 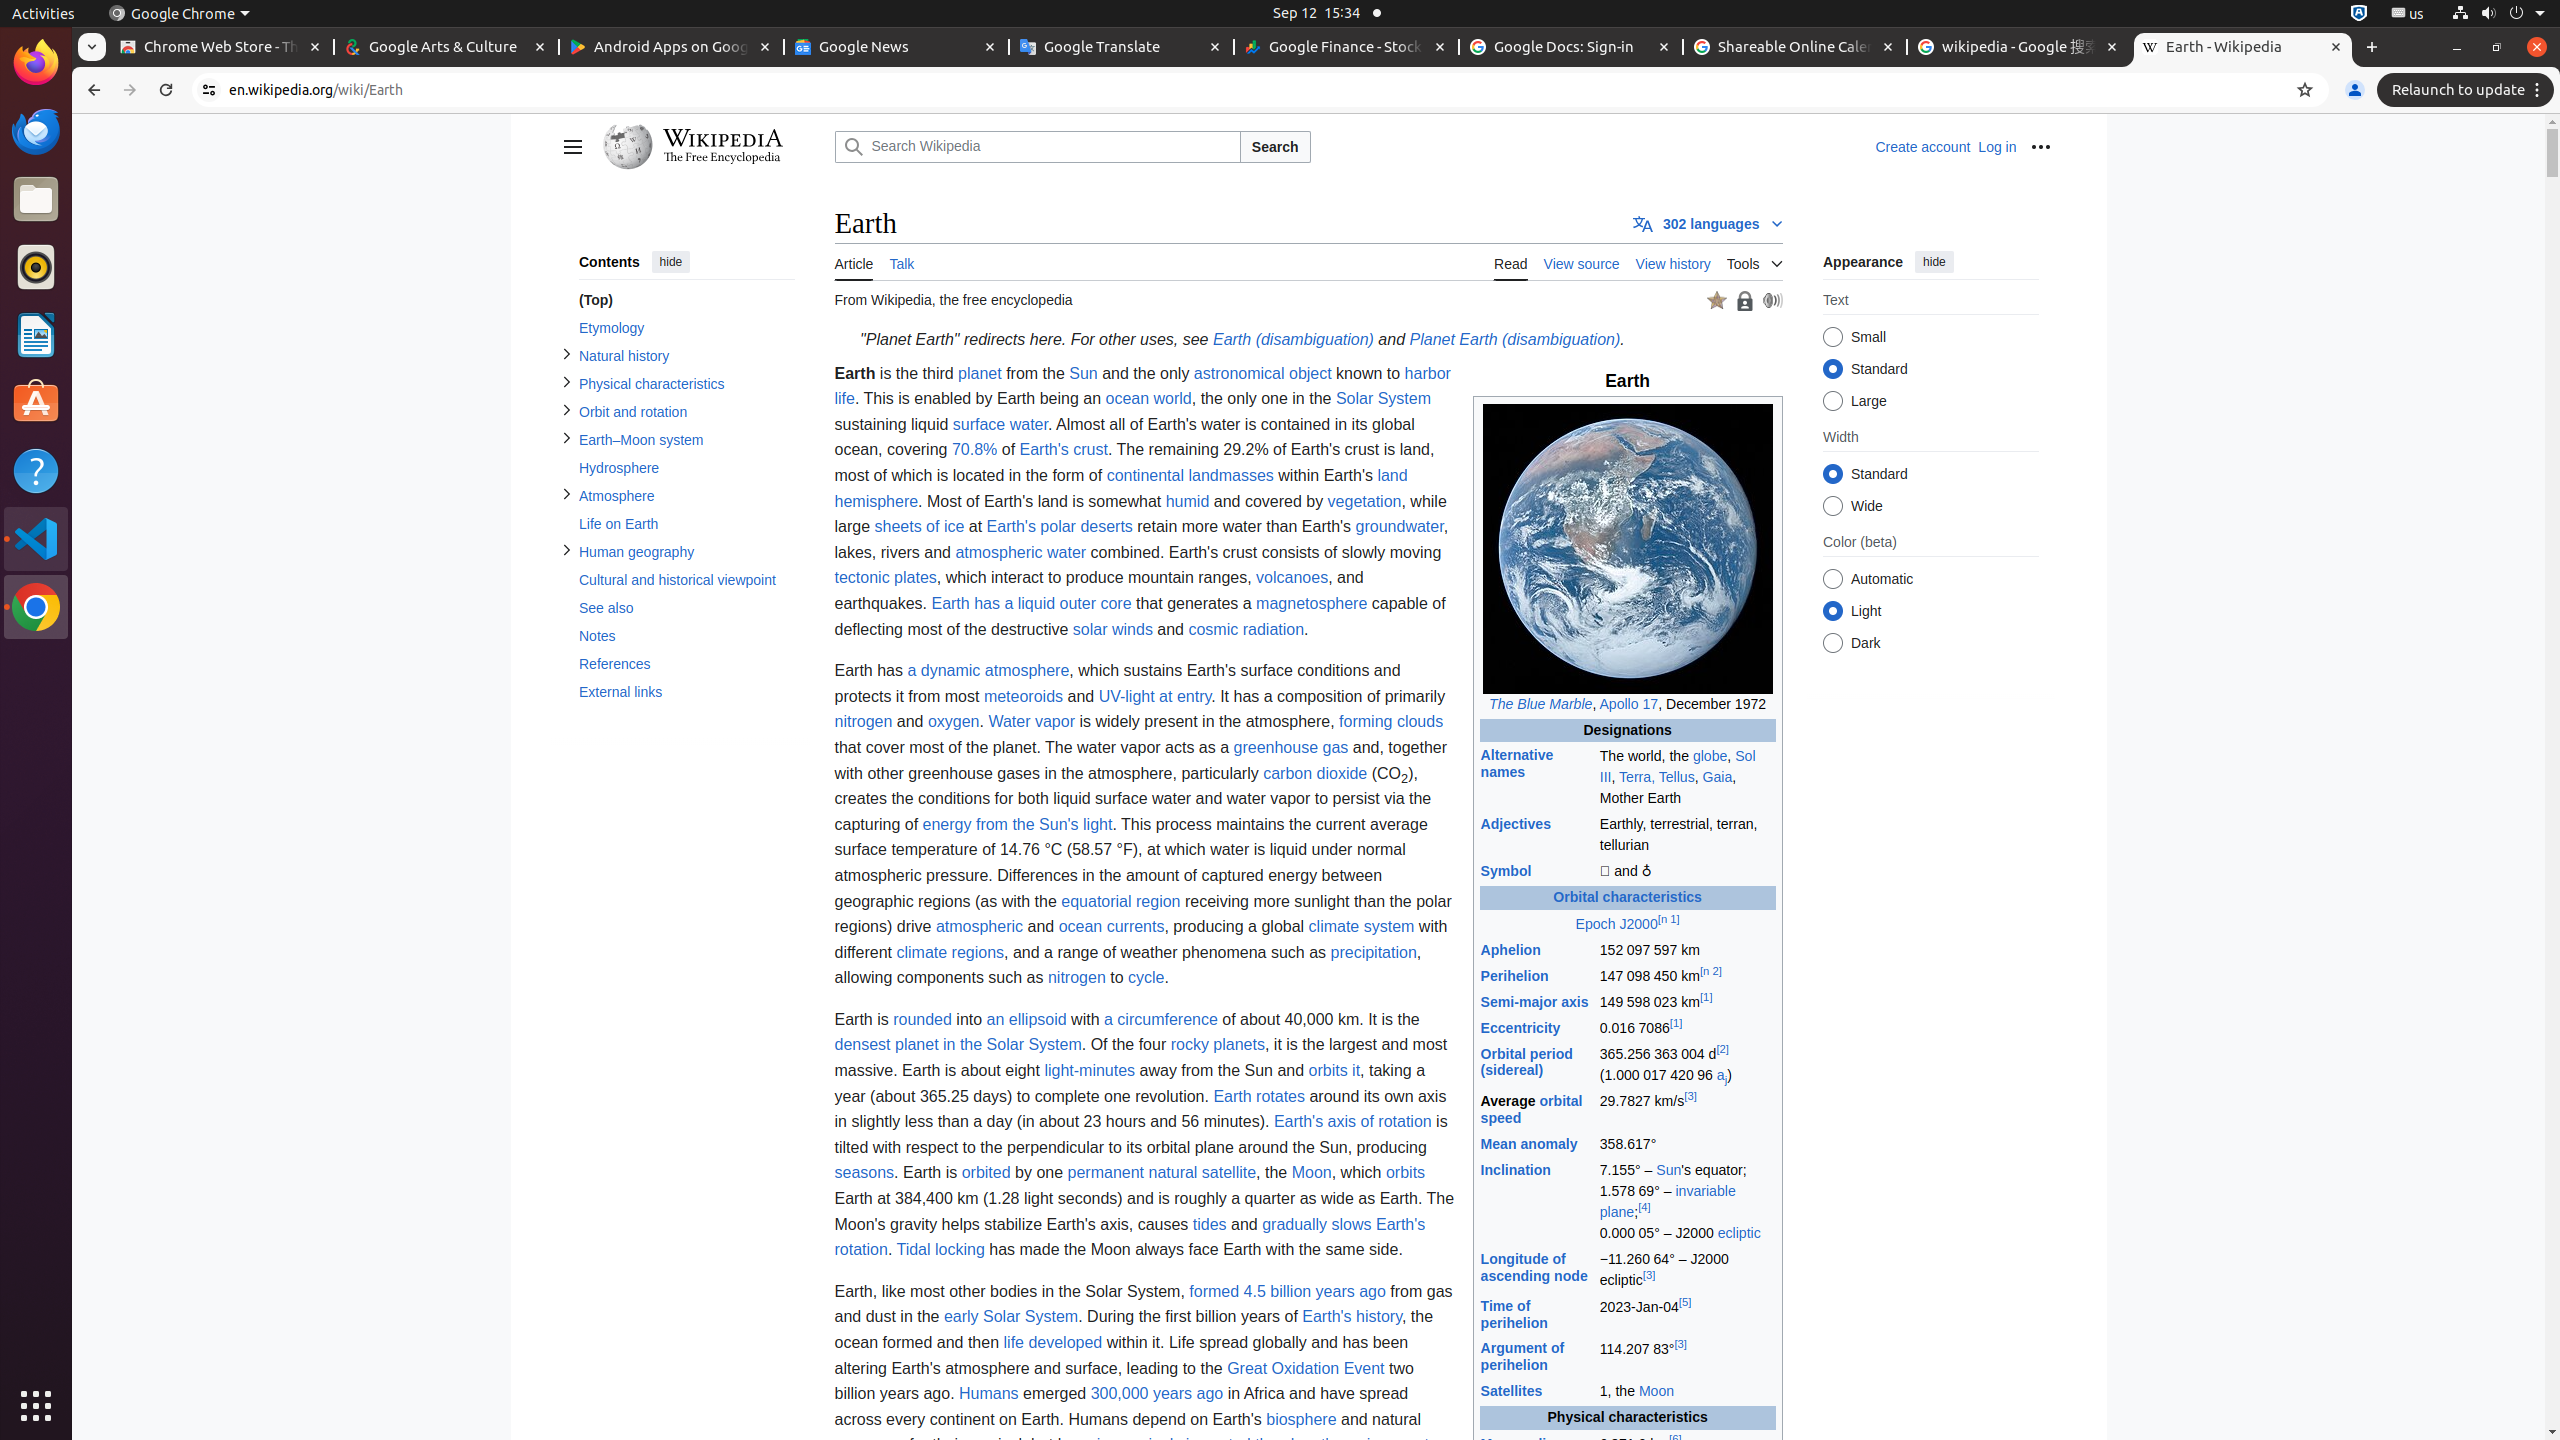 What do you see at coordinates (1024, 696) in the screenshot?
I see `meteoroids` at bounding box center [1024, 696].